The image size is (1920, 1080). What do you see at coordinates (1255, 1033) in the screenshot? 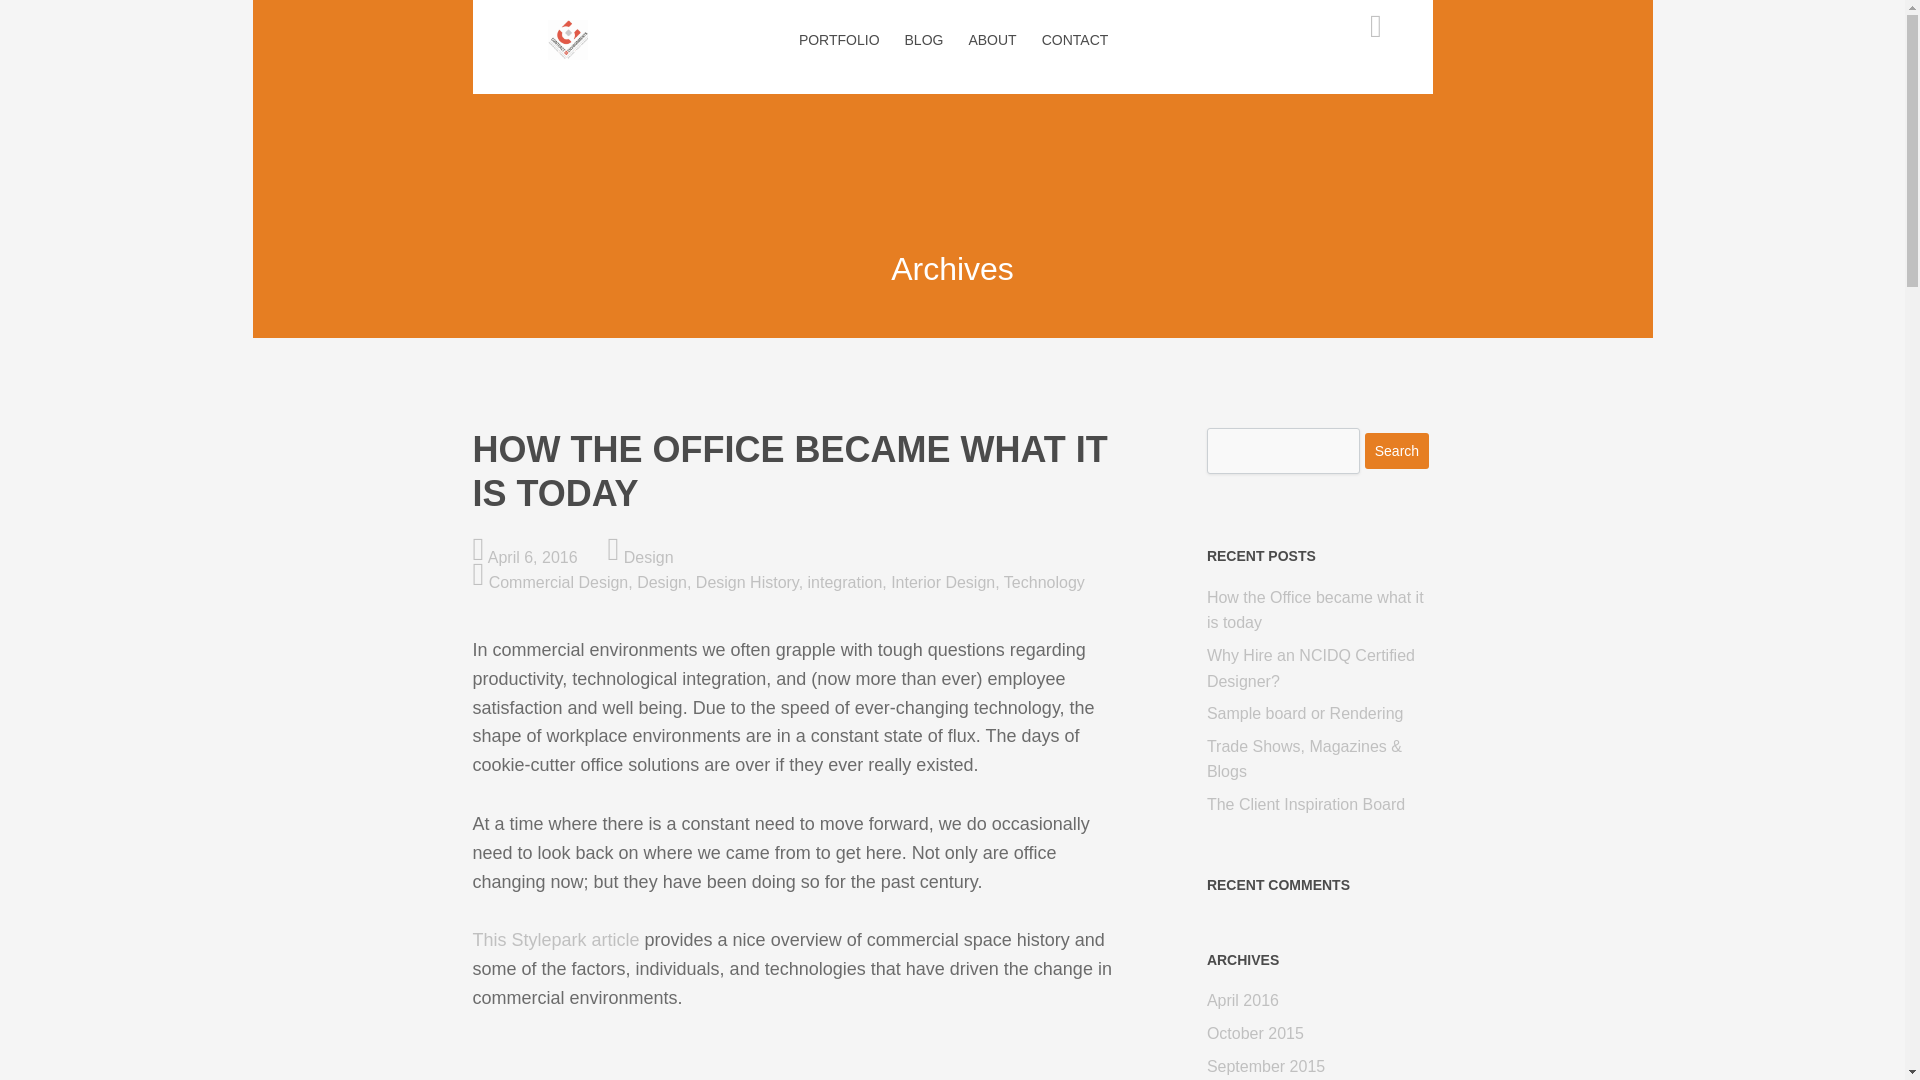
I see `October 2015` at bounding box center [1255, 1033].